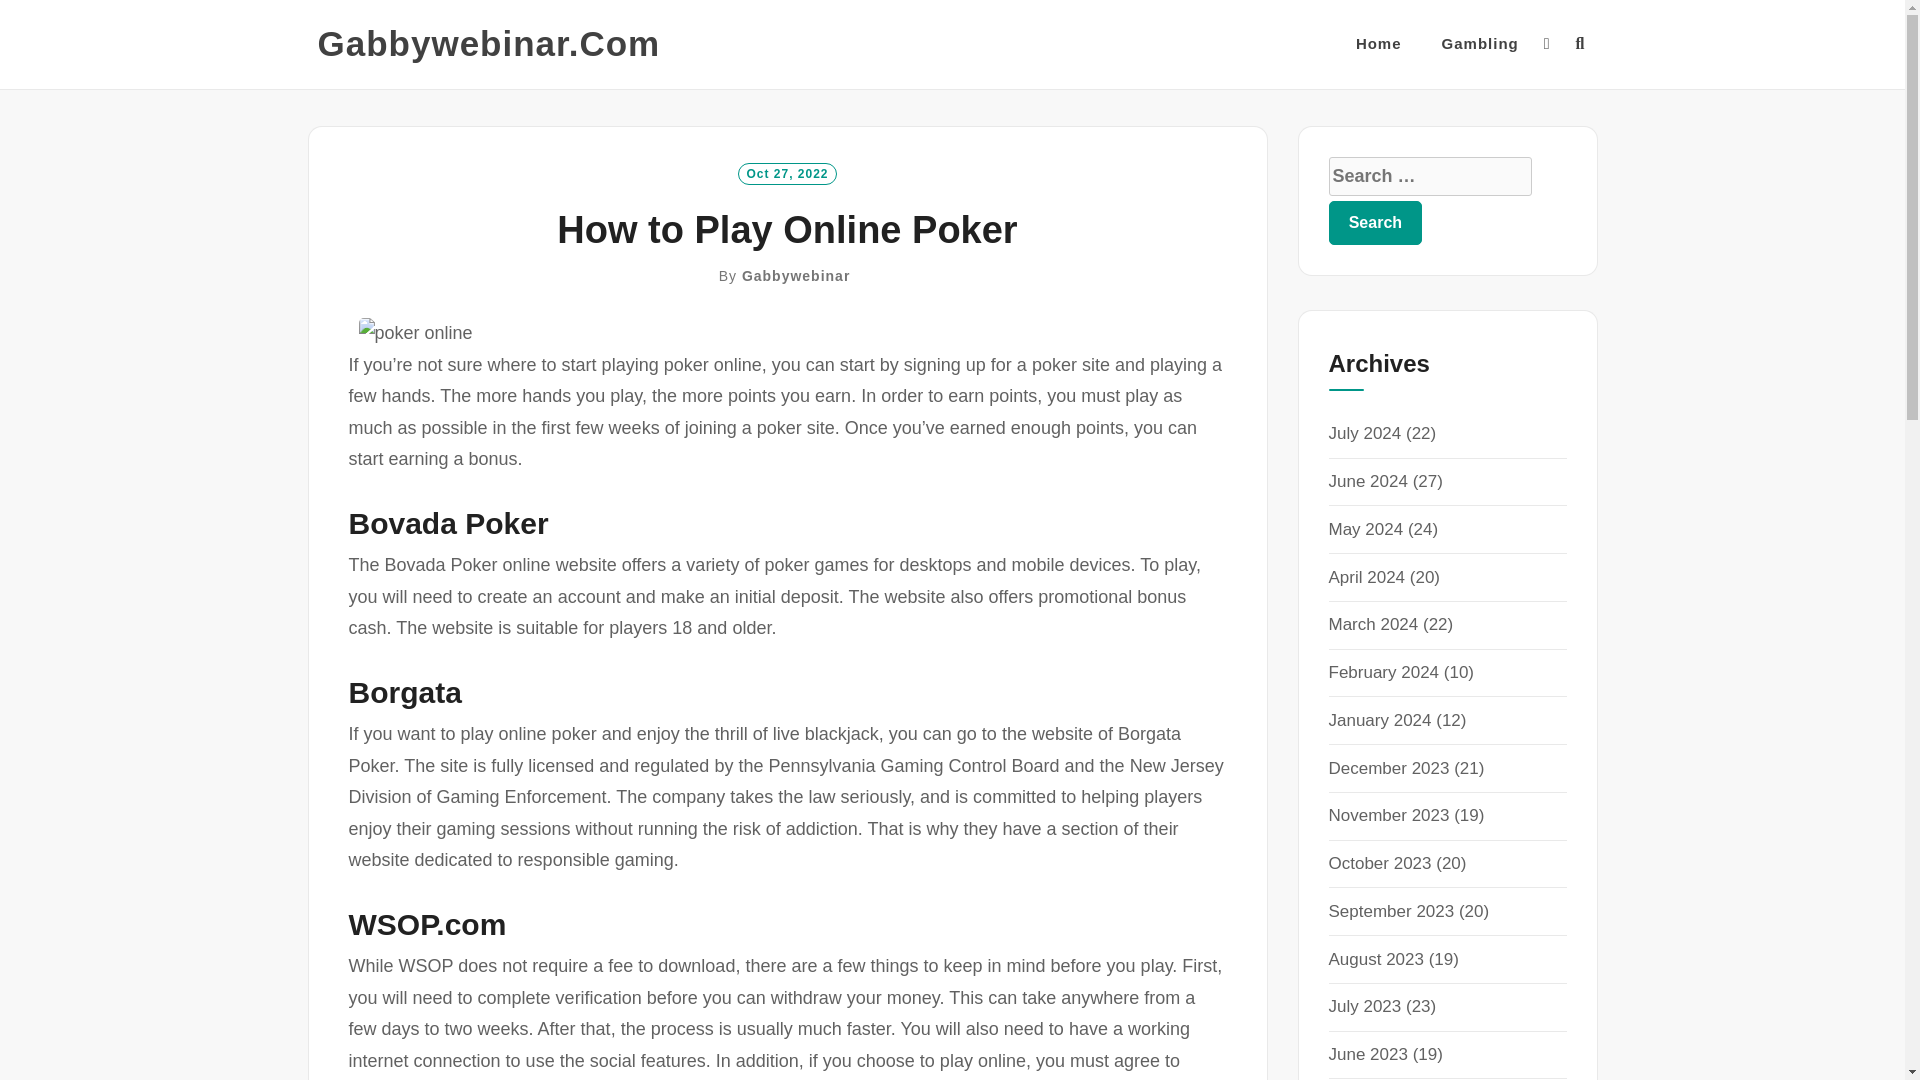  Describe the element at coordinates (1364, 433) in the screenshot. I see `July 2024` at that location.